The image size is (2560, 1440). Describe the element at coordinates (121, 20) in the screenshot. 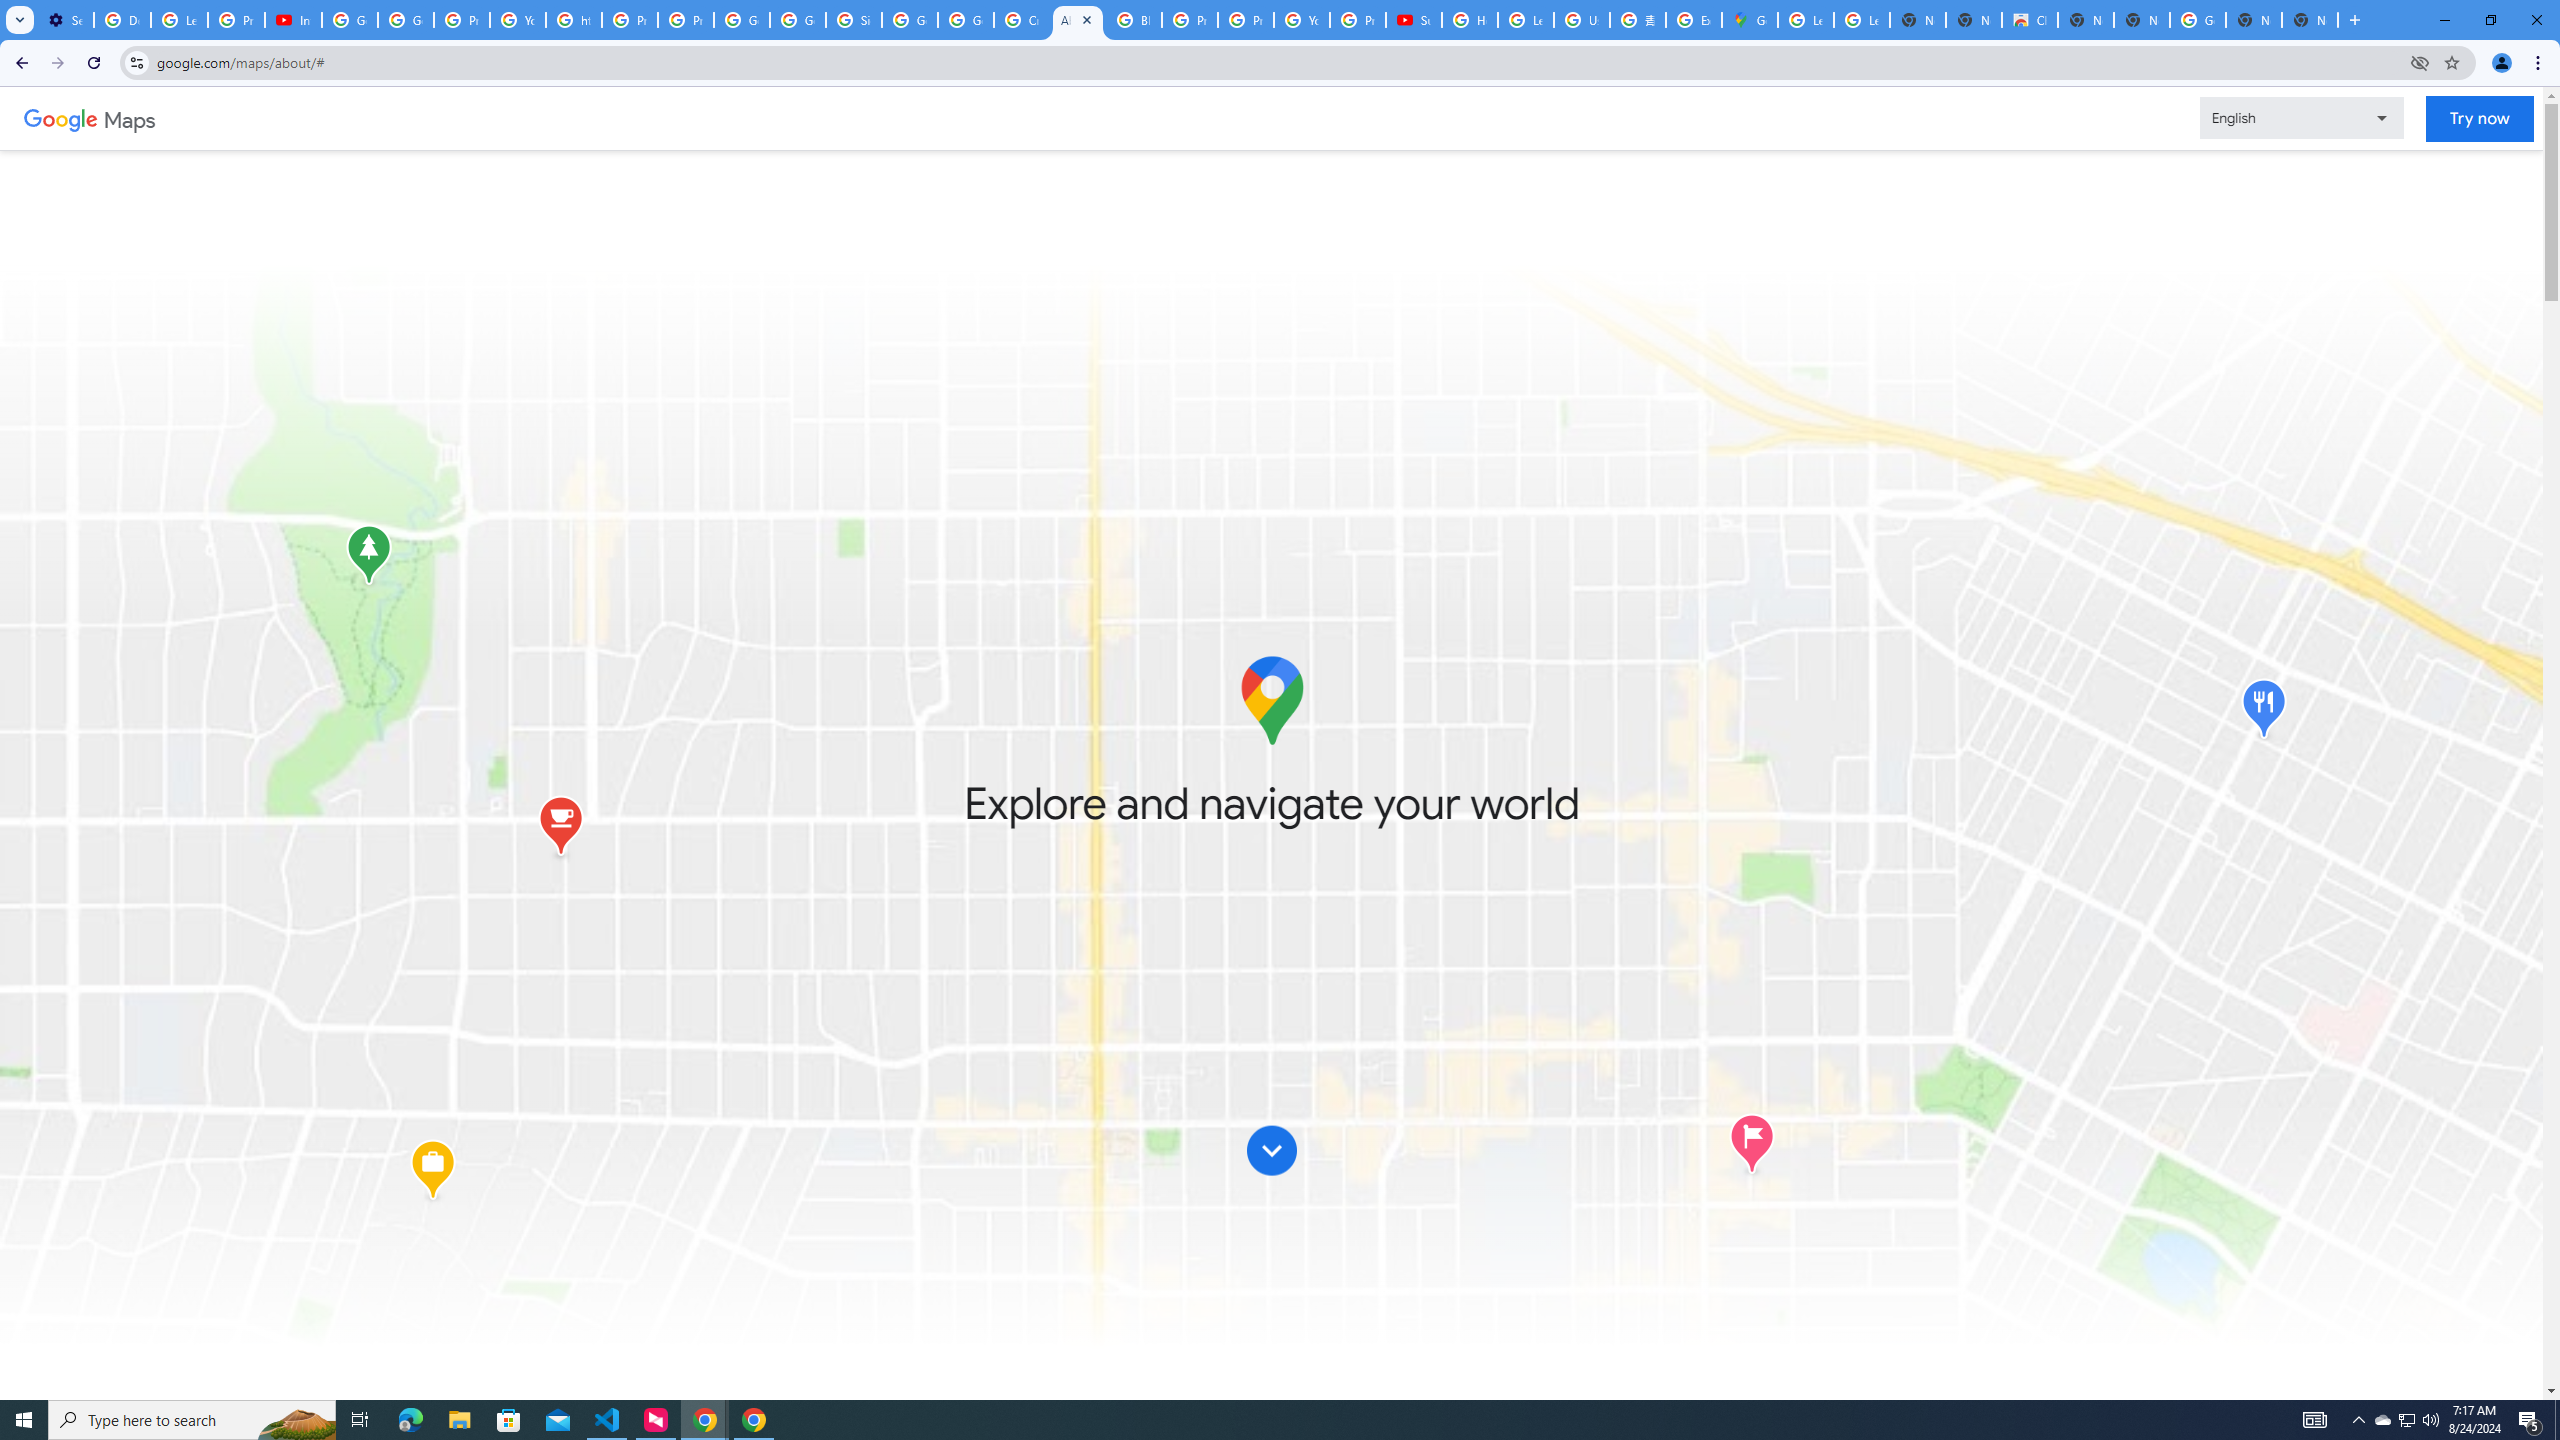

I see `Delete photos & videos - Computer - Google Photos Help` at that location.